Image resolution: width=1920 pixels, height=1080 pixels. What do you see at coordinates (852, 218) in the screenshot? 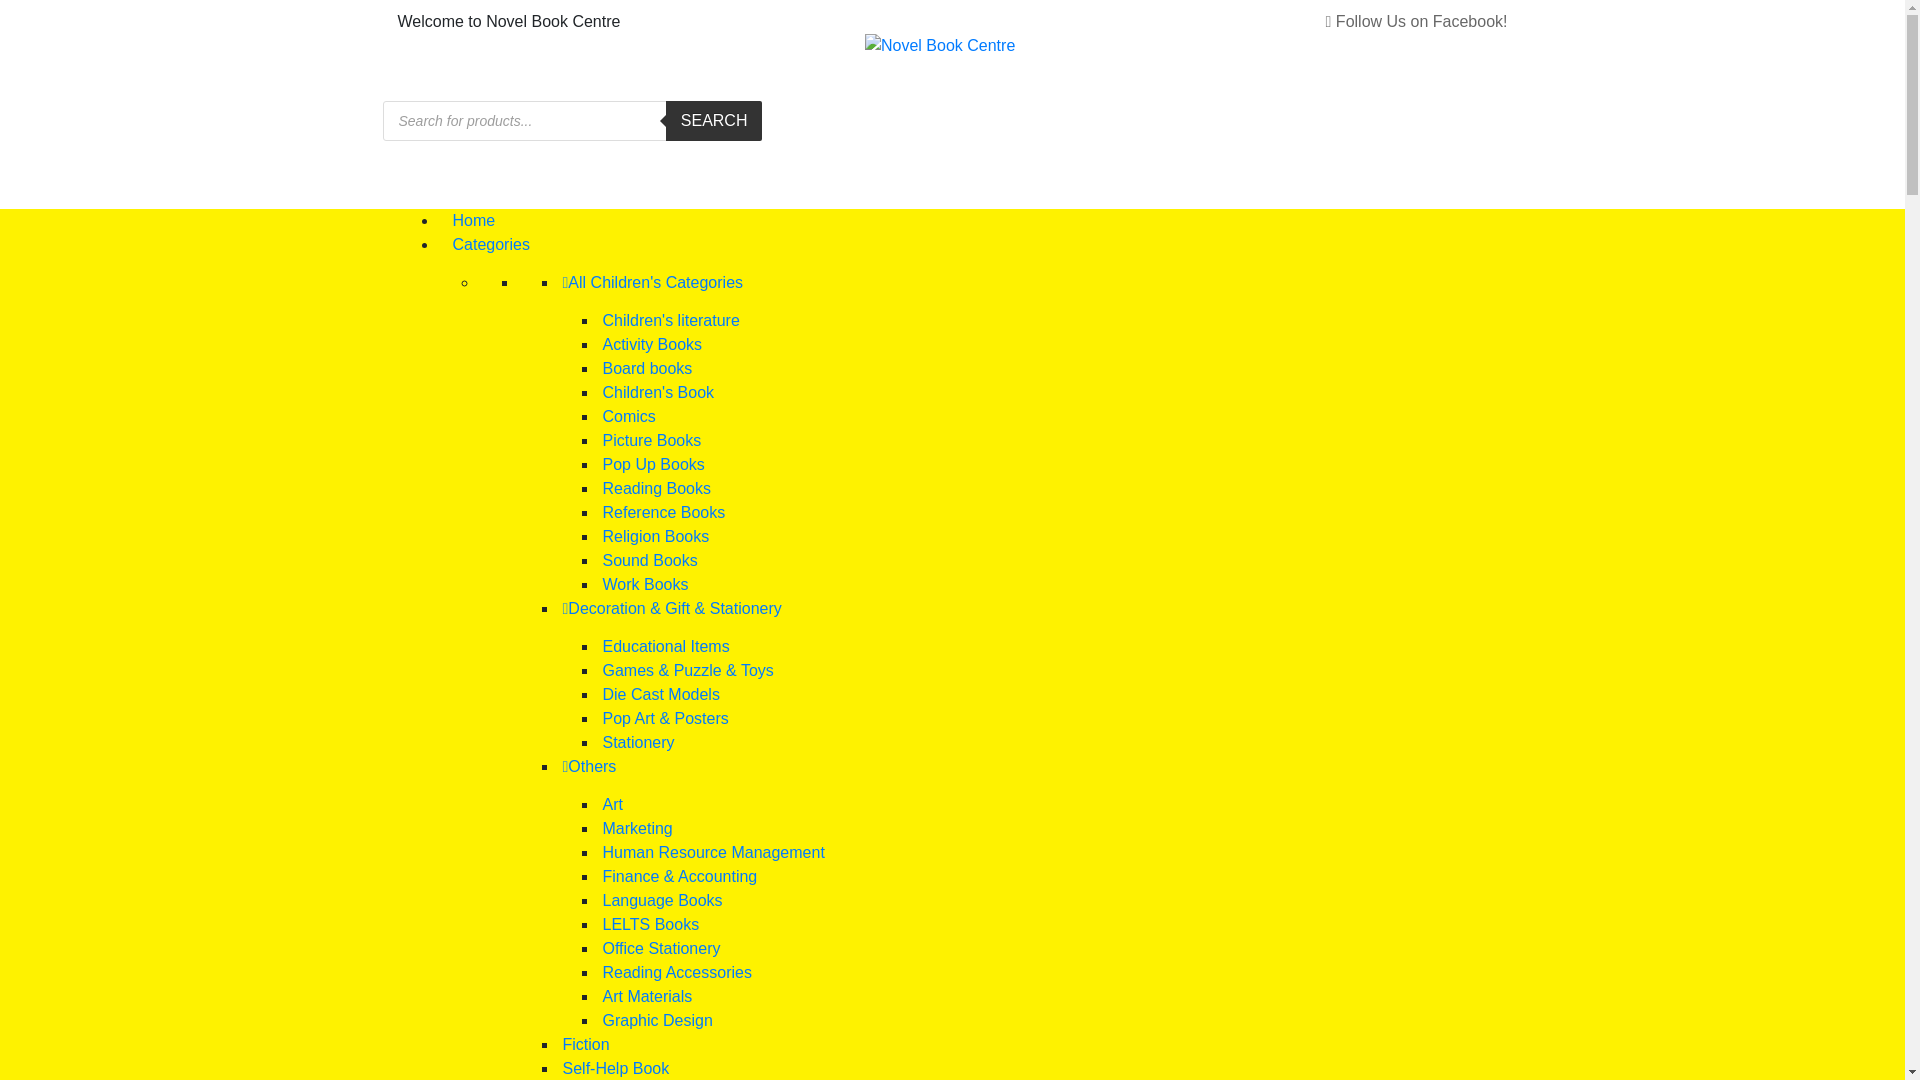
I see `Novel Book Centre` at bounding box center [852, 218].